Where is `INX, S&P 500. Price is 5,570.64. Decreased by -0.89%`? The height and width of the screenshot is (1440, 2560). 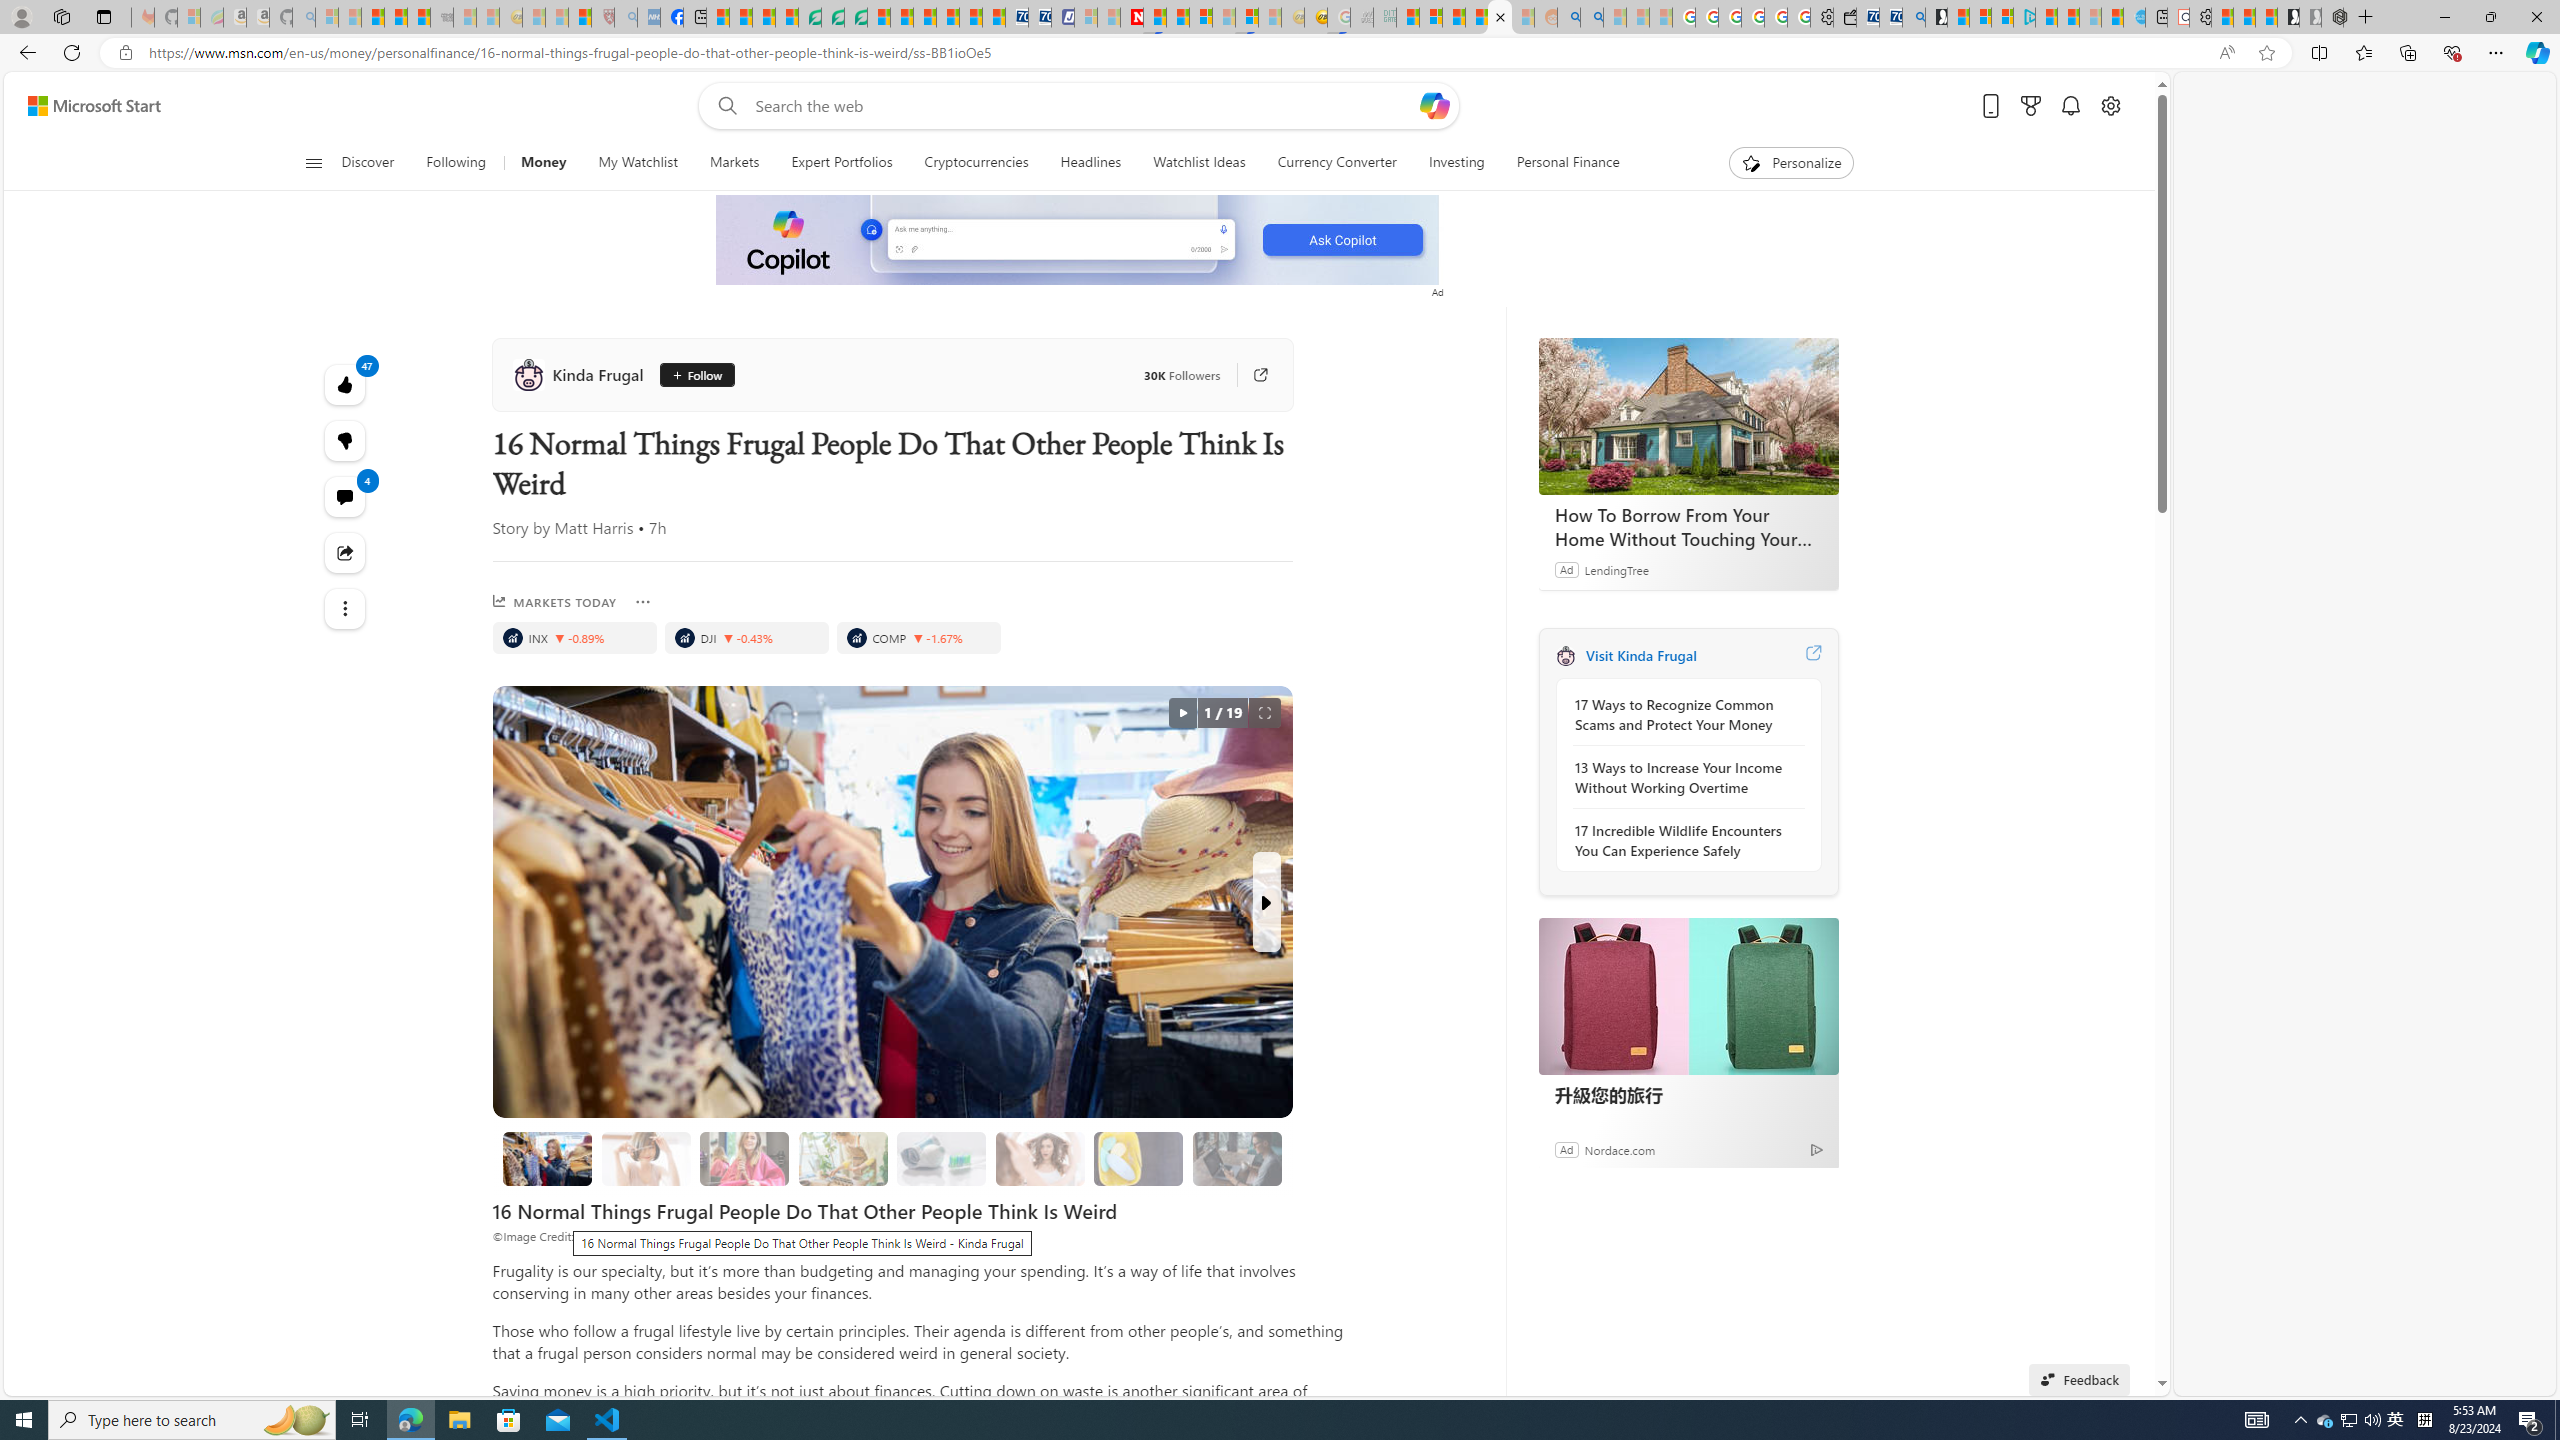 INX, S&P 500. Price is 5,570.64. Decreased by -0.89% is located at coordinates (574, 638).